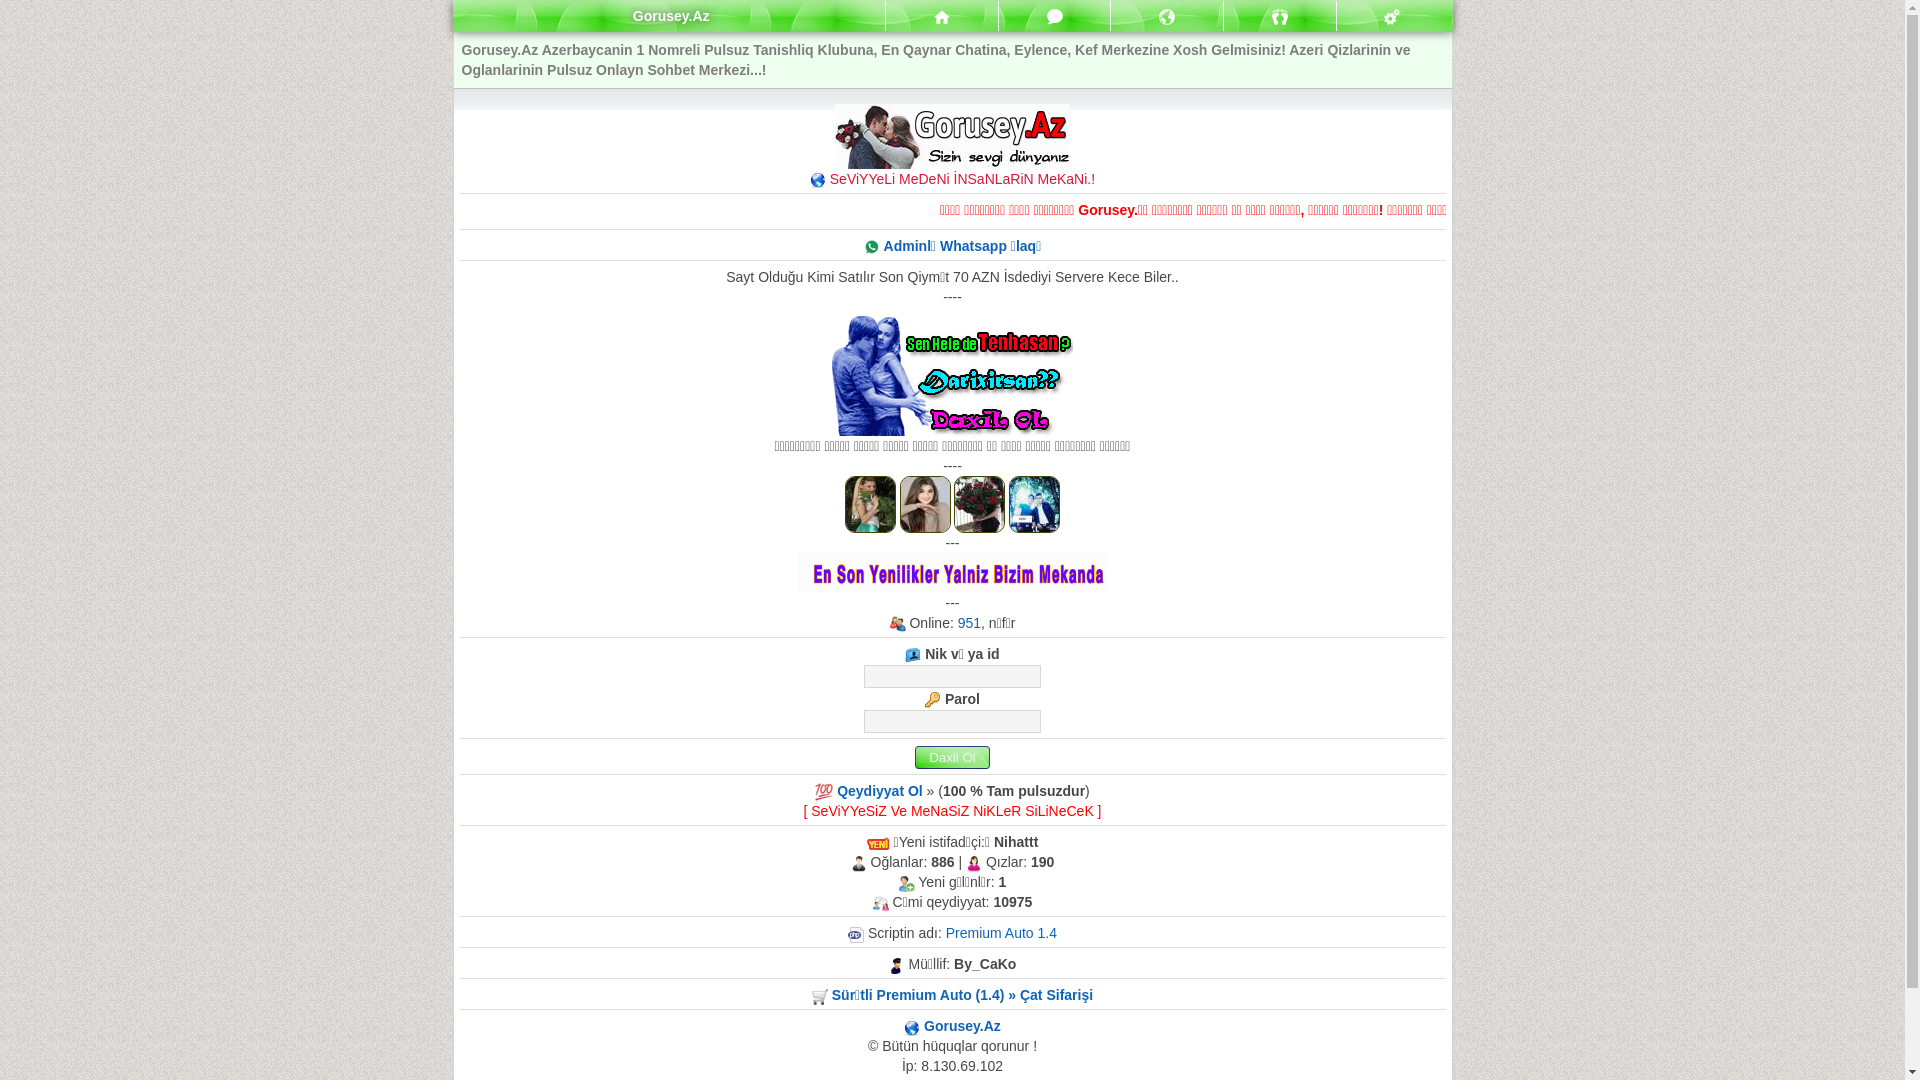  Describe the element at coordinates (1054, 16) in the screenshot. I see `Mesajlar` at that location.